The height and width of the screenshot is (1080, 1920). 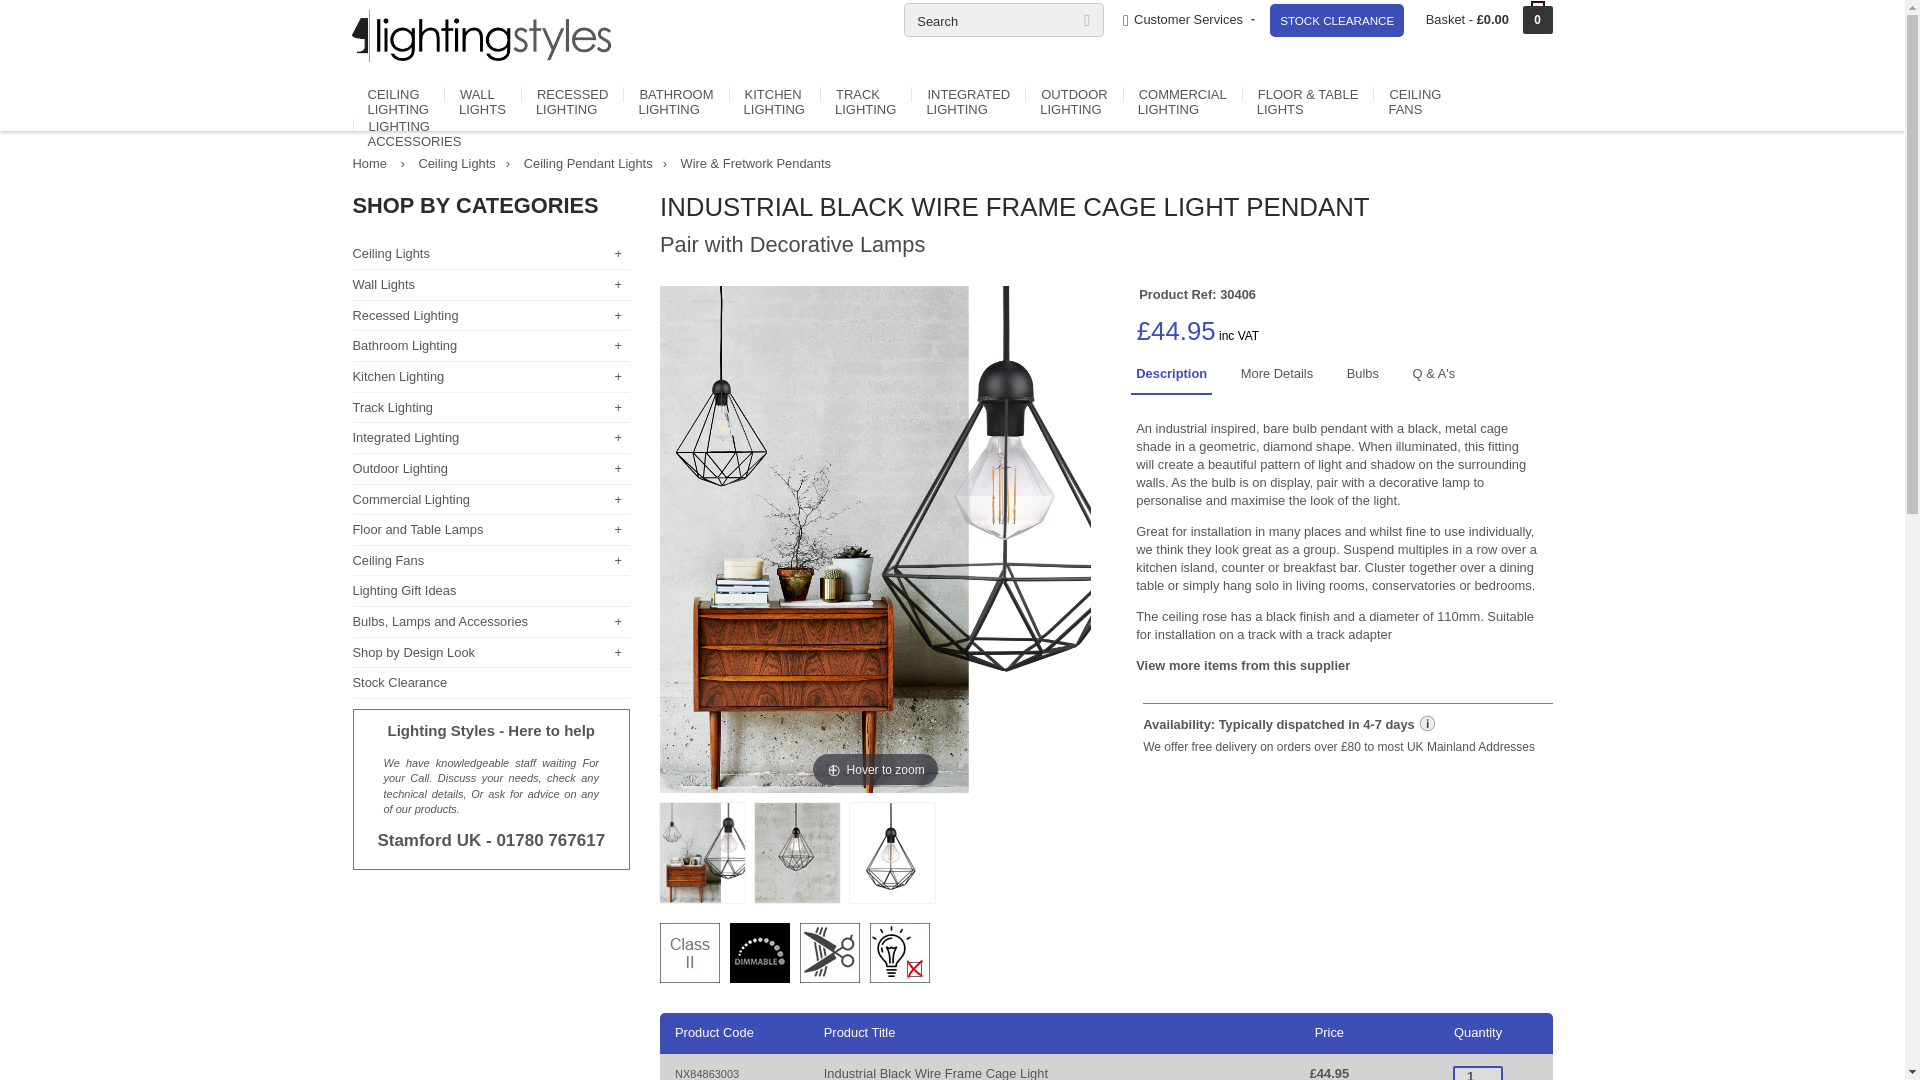 I want to click on Vintage Mesh Multi-Facetted Metal Pendants, so click(x=760, y=1066).